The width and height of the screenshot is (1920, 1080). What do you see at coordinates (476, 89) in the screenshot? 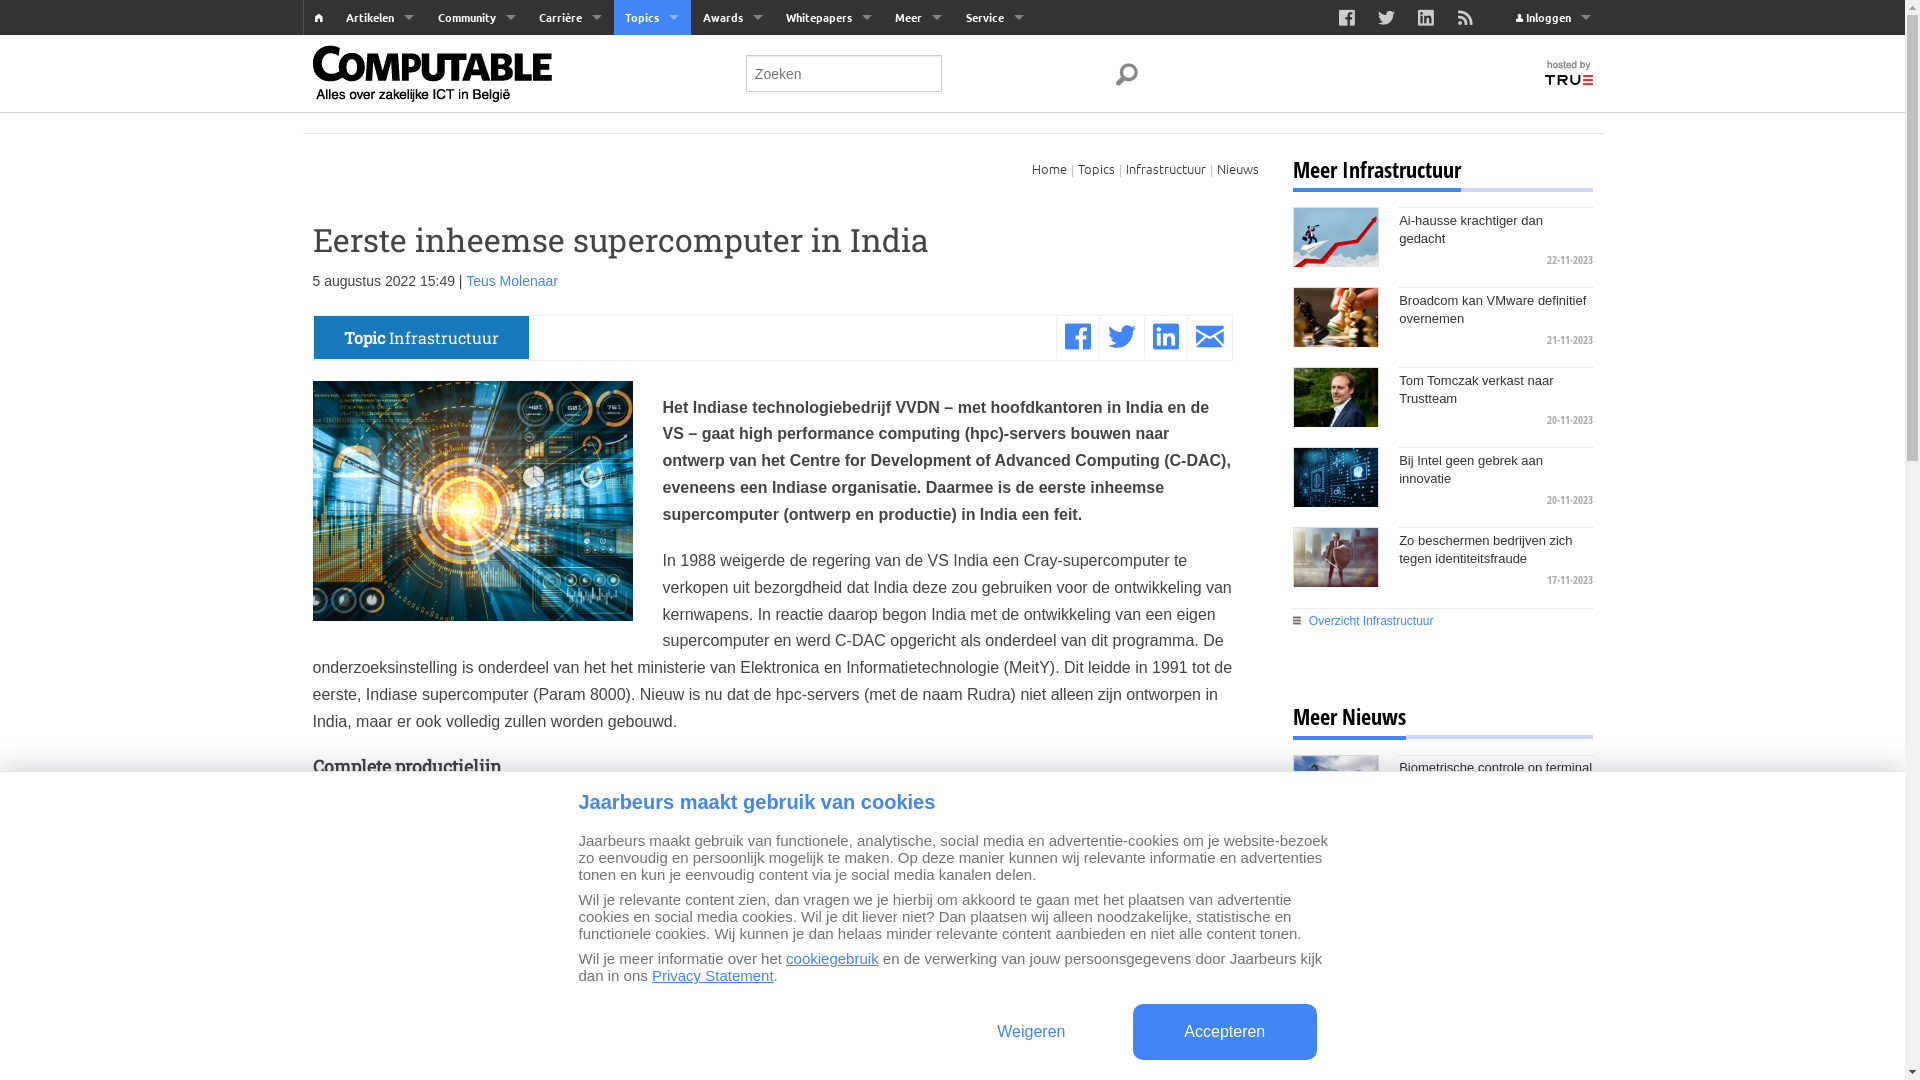
I see `Opinie` at bounding box center [476, 89].